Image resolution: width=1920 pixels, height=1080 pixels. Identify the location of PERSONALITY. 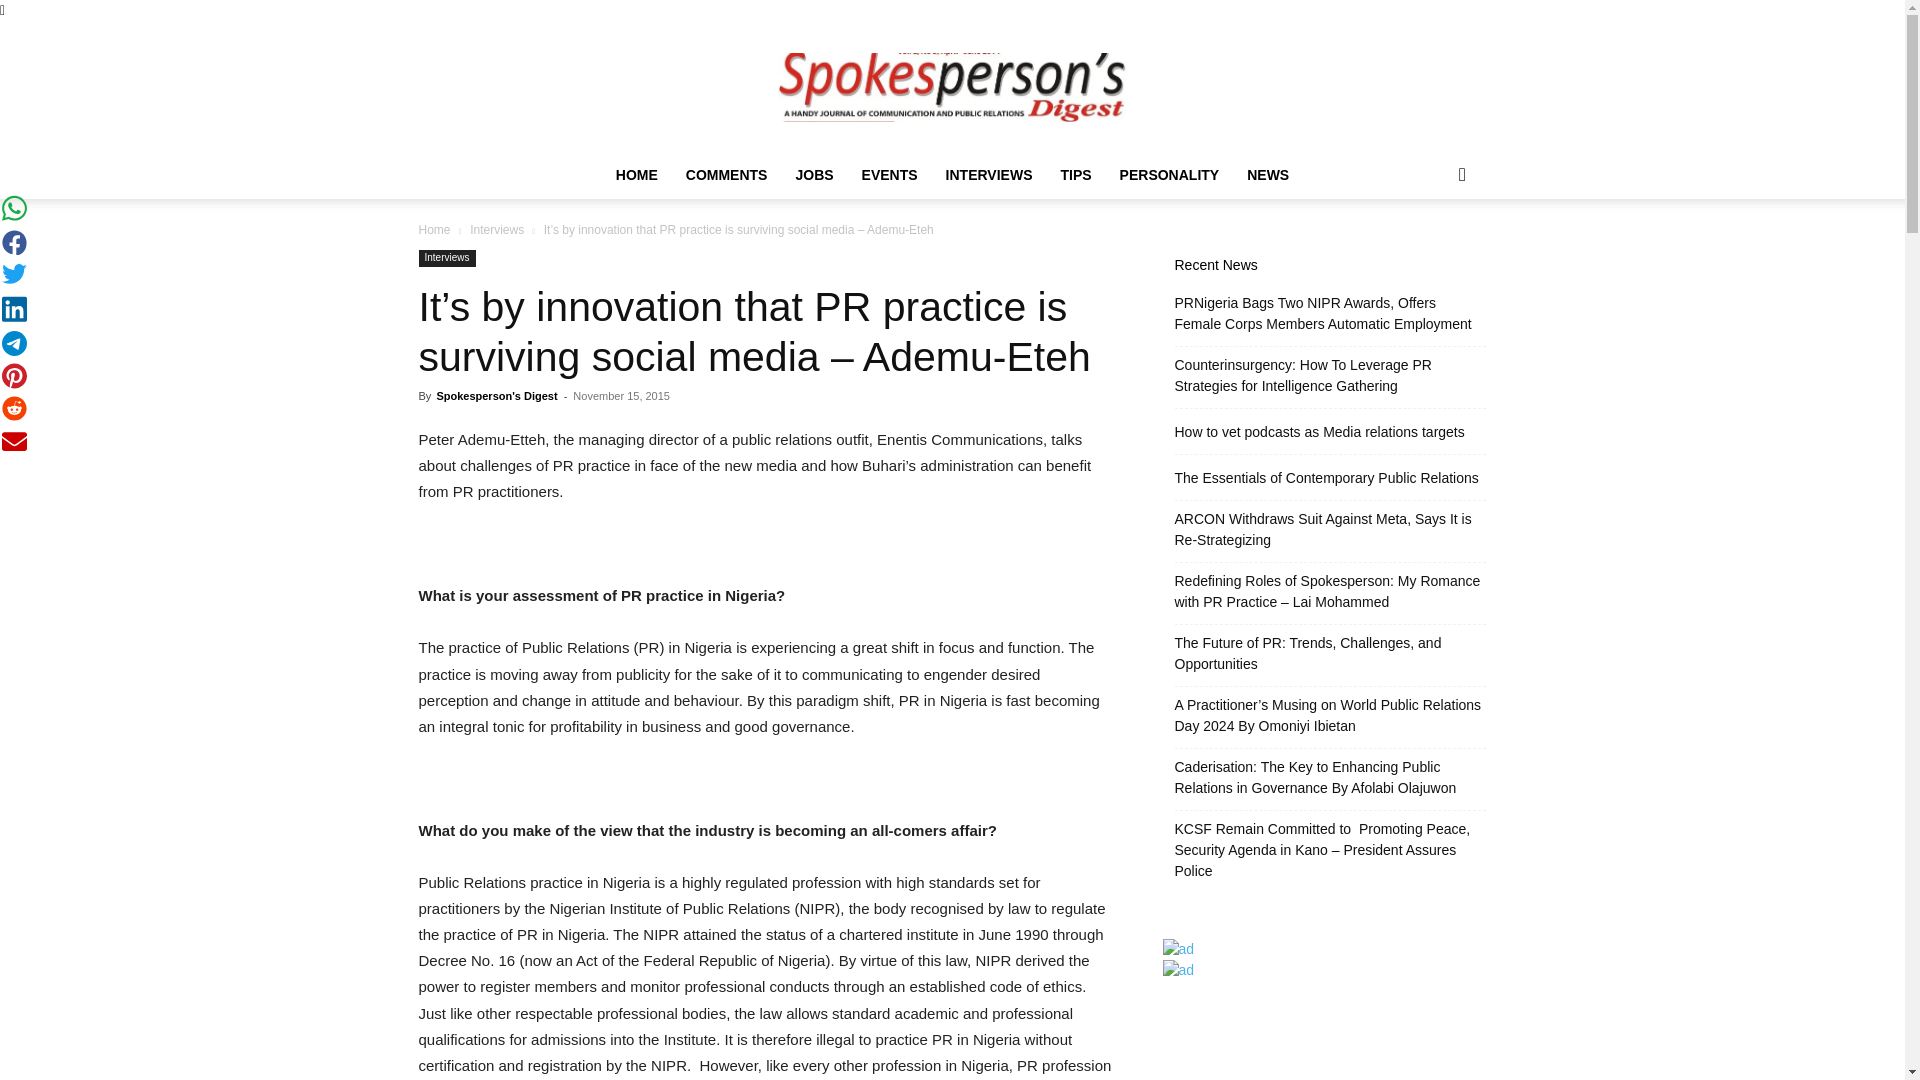
(1170, 174).